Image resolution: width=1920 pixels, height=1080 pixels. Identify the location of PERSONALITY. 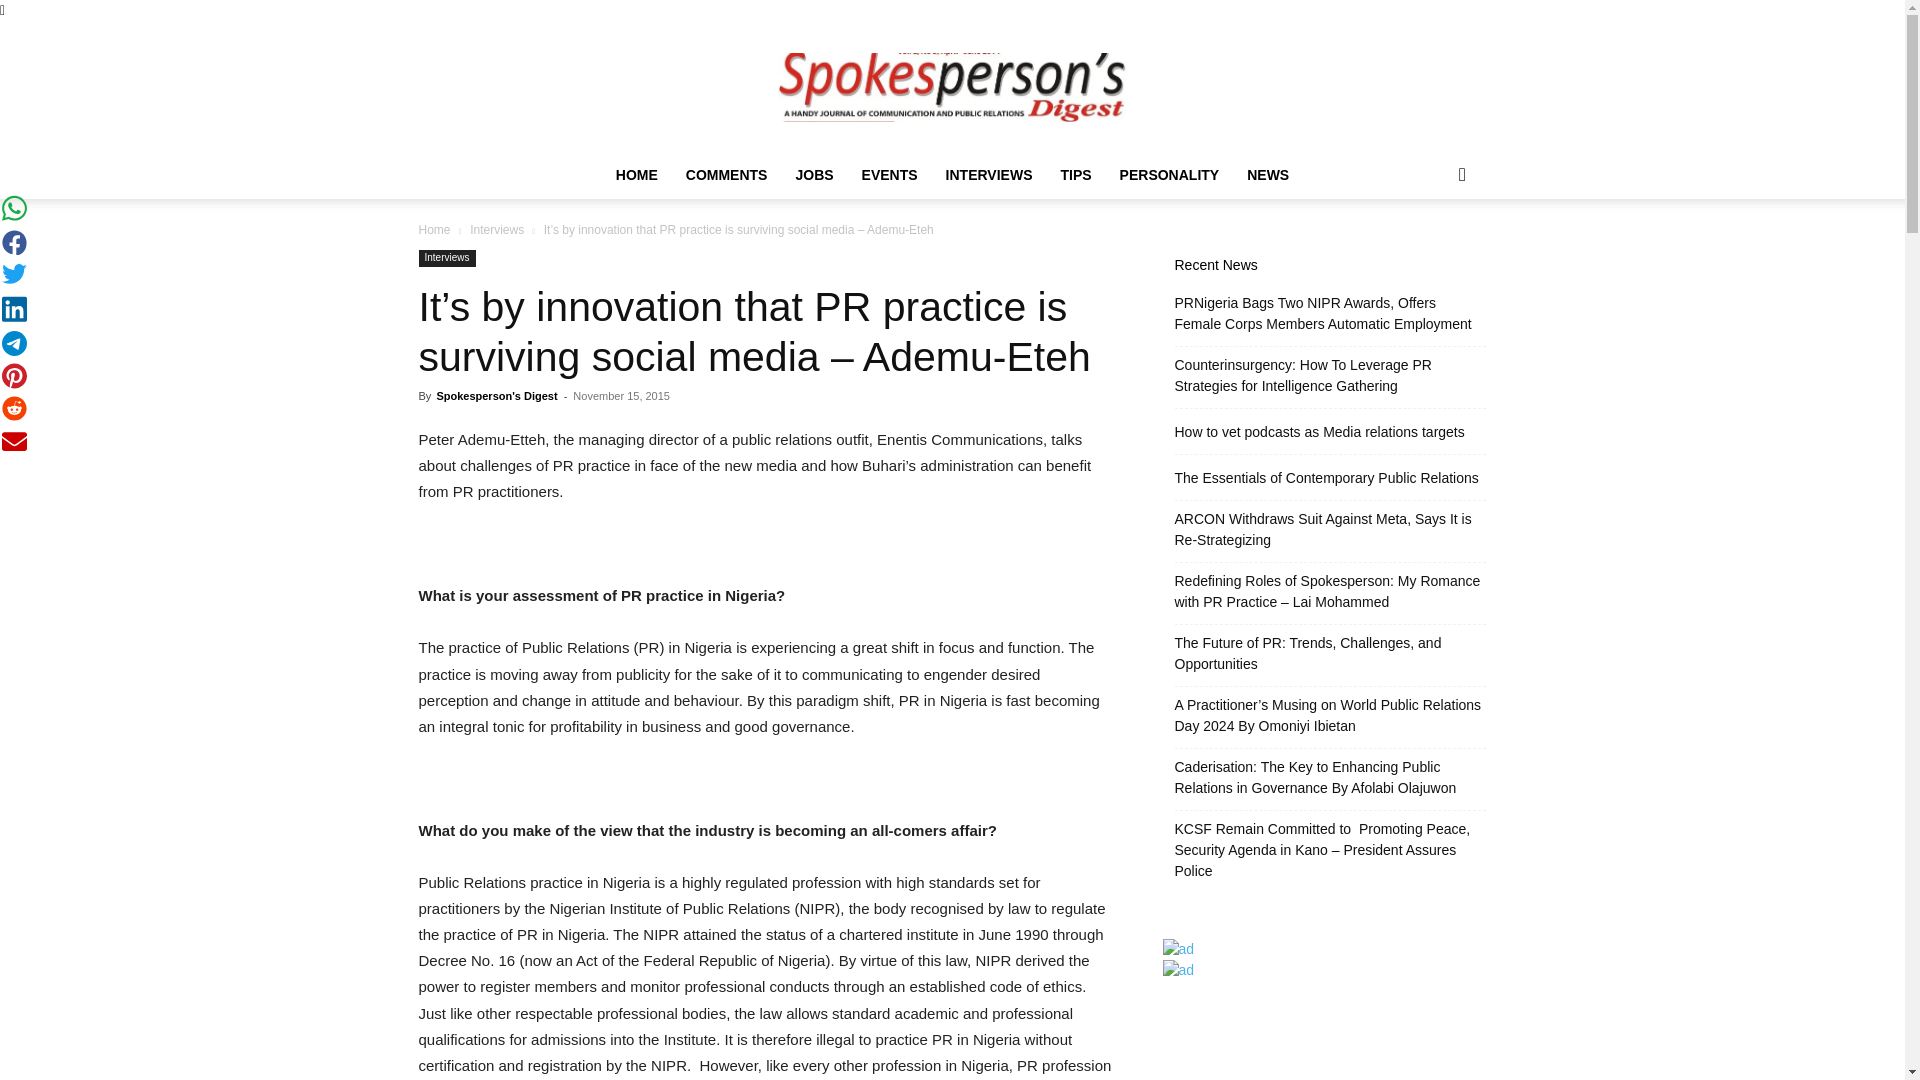
(1170, 174).